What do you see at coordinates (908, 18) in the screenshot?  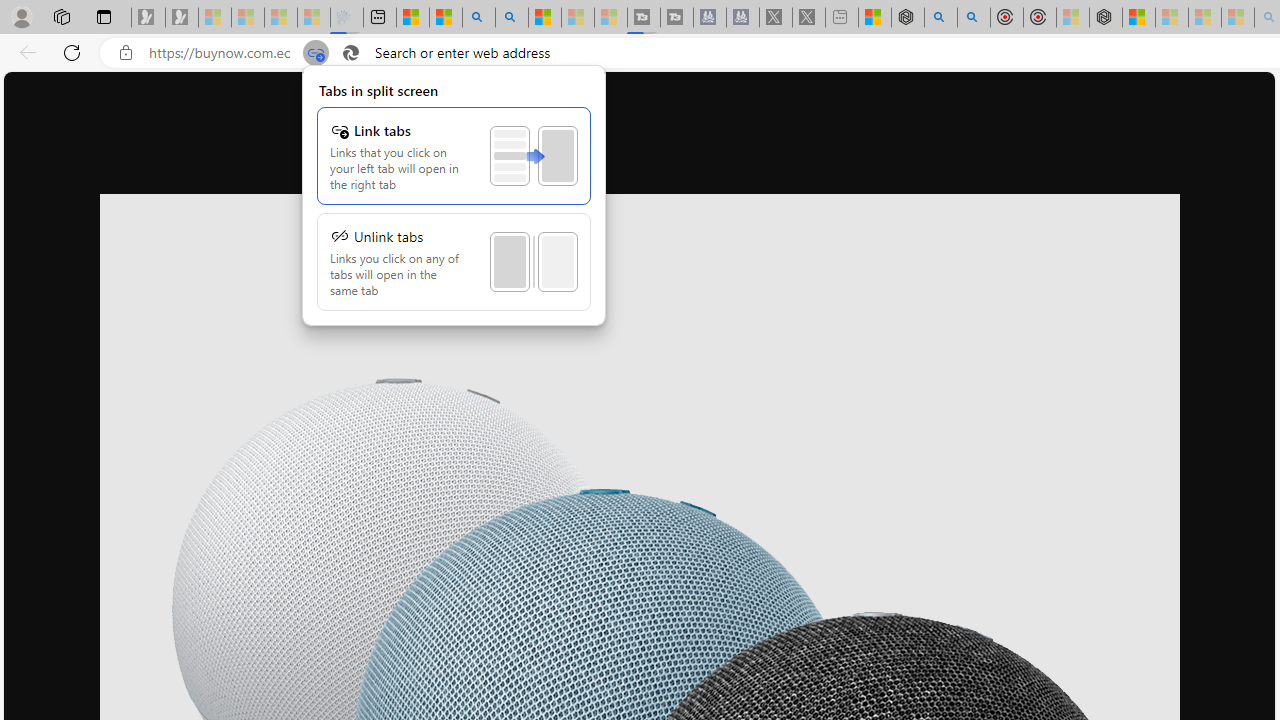 I see `Nordace - Summer Adventures 2024` at bounding box center [908, 18].